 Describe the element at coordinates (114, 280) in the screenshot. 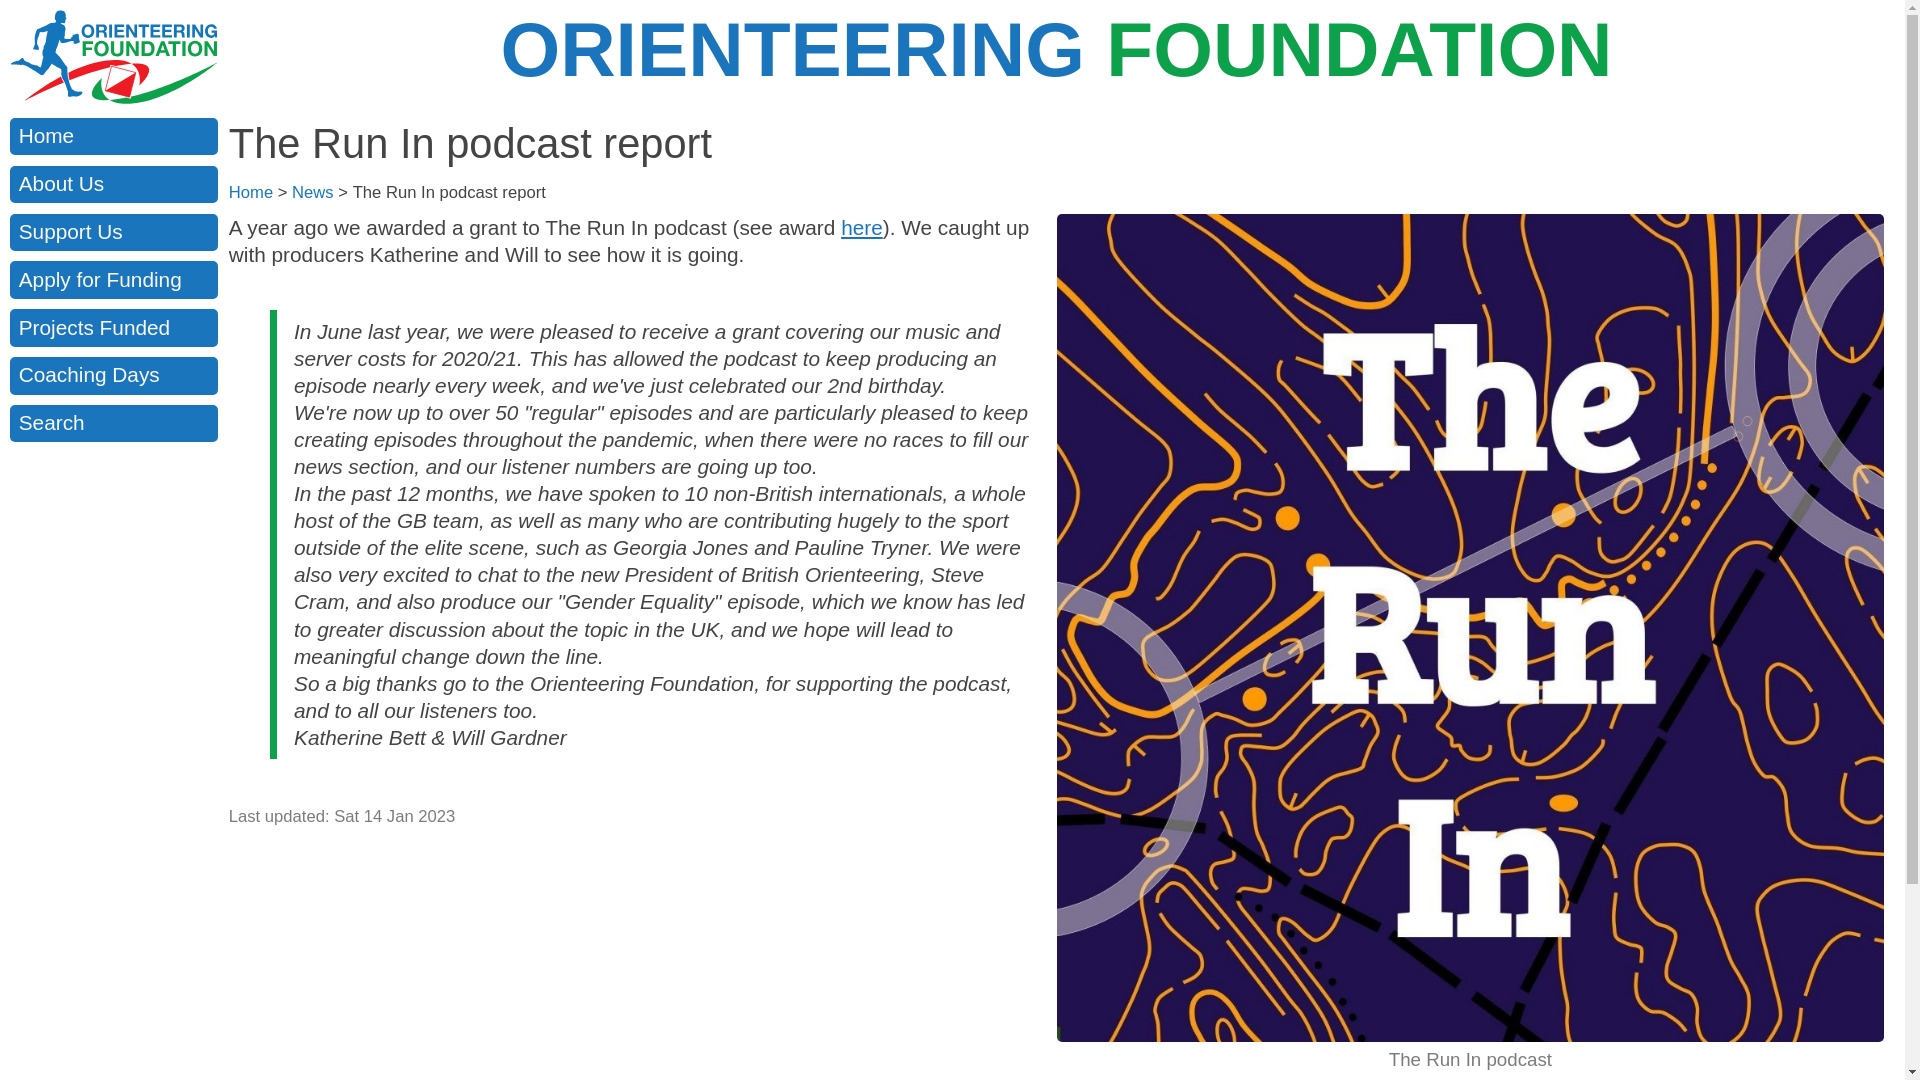

I see `Apply for Funding` at that location.